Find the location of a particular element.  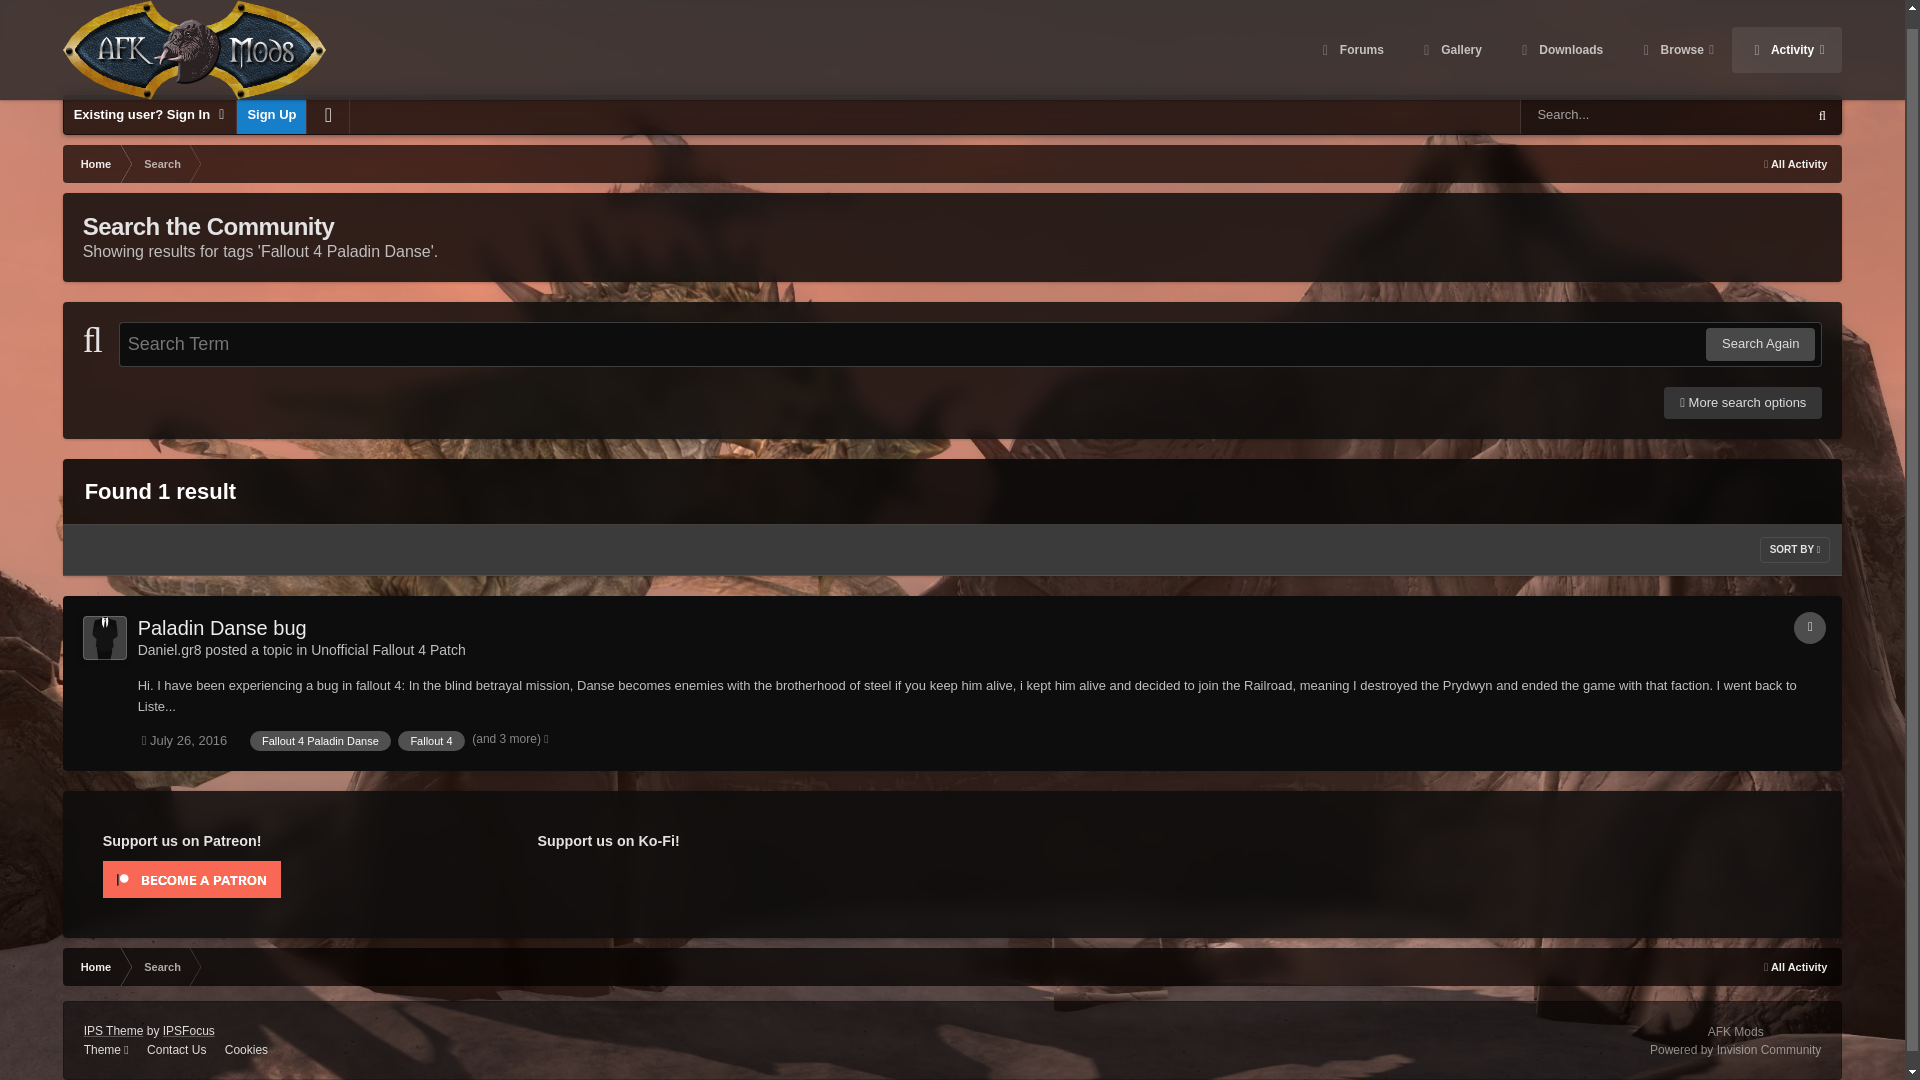

Downloads is located at coordinates (1560, 34).